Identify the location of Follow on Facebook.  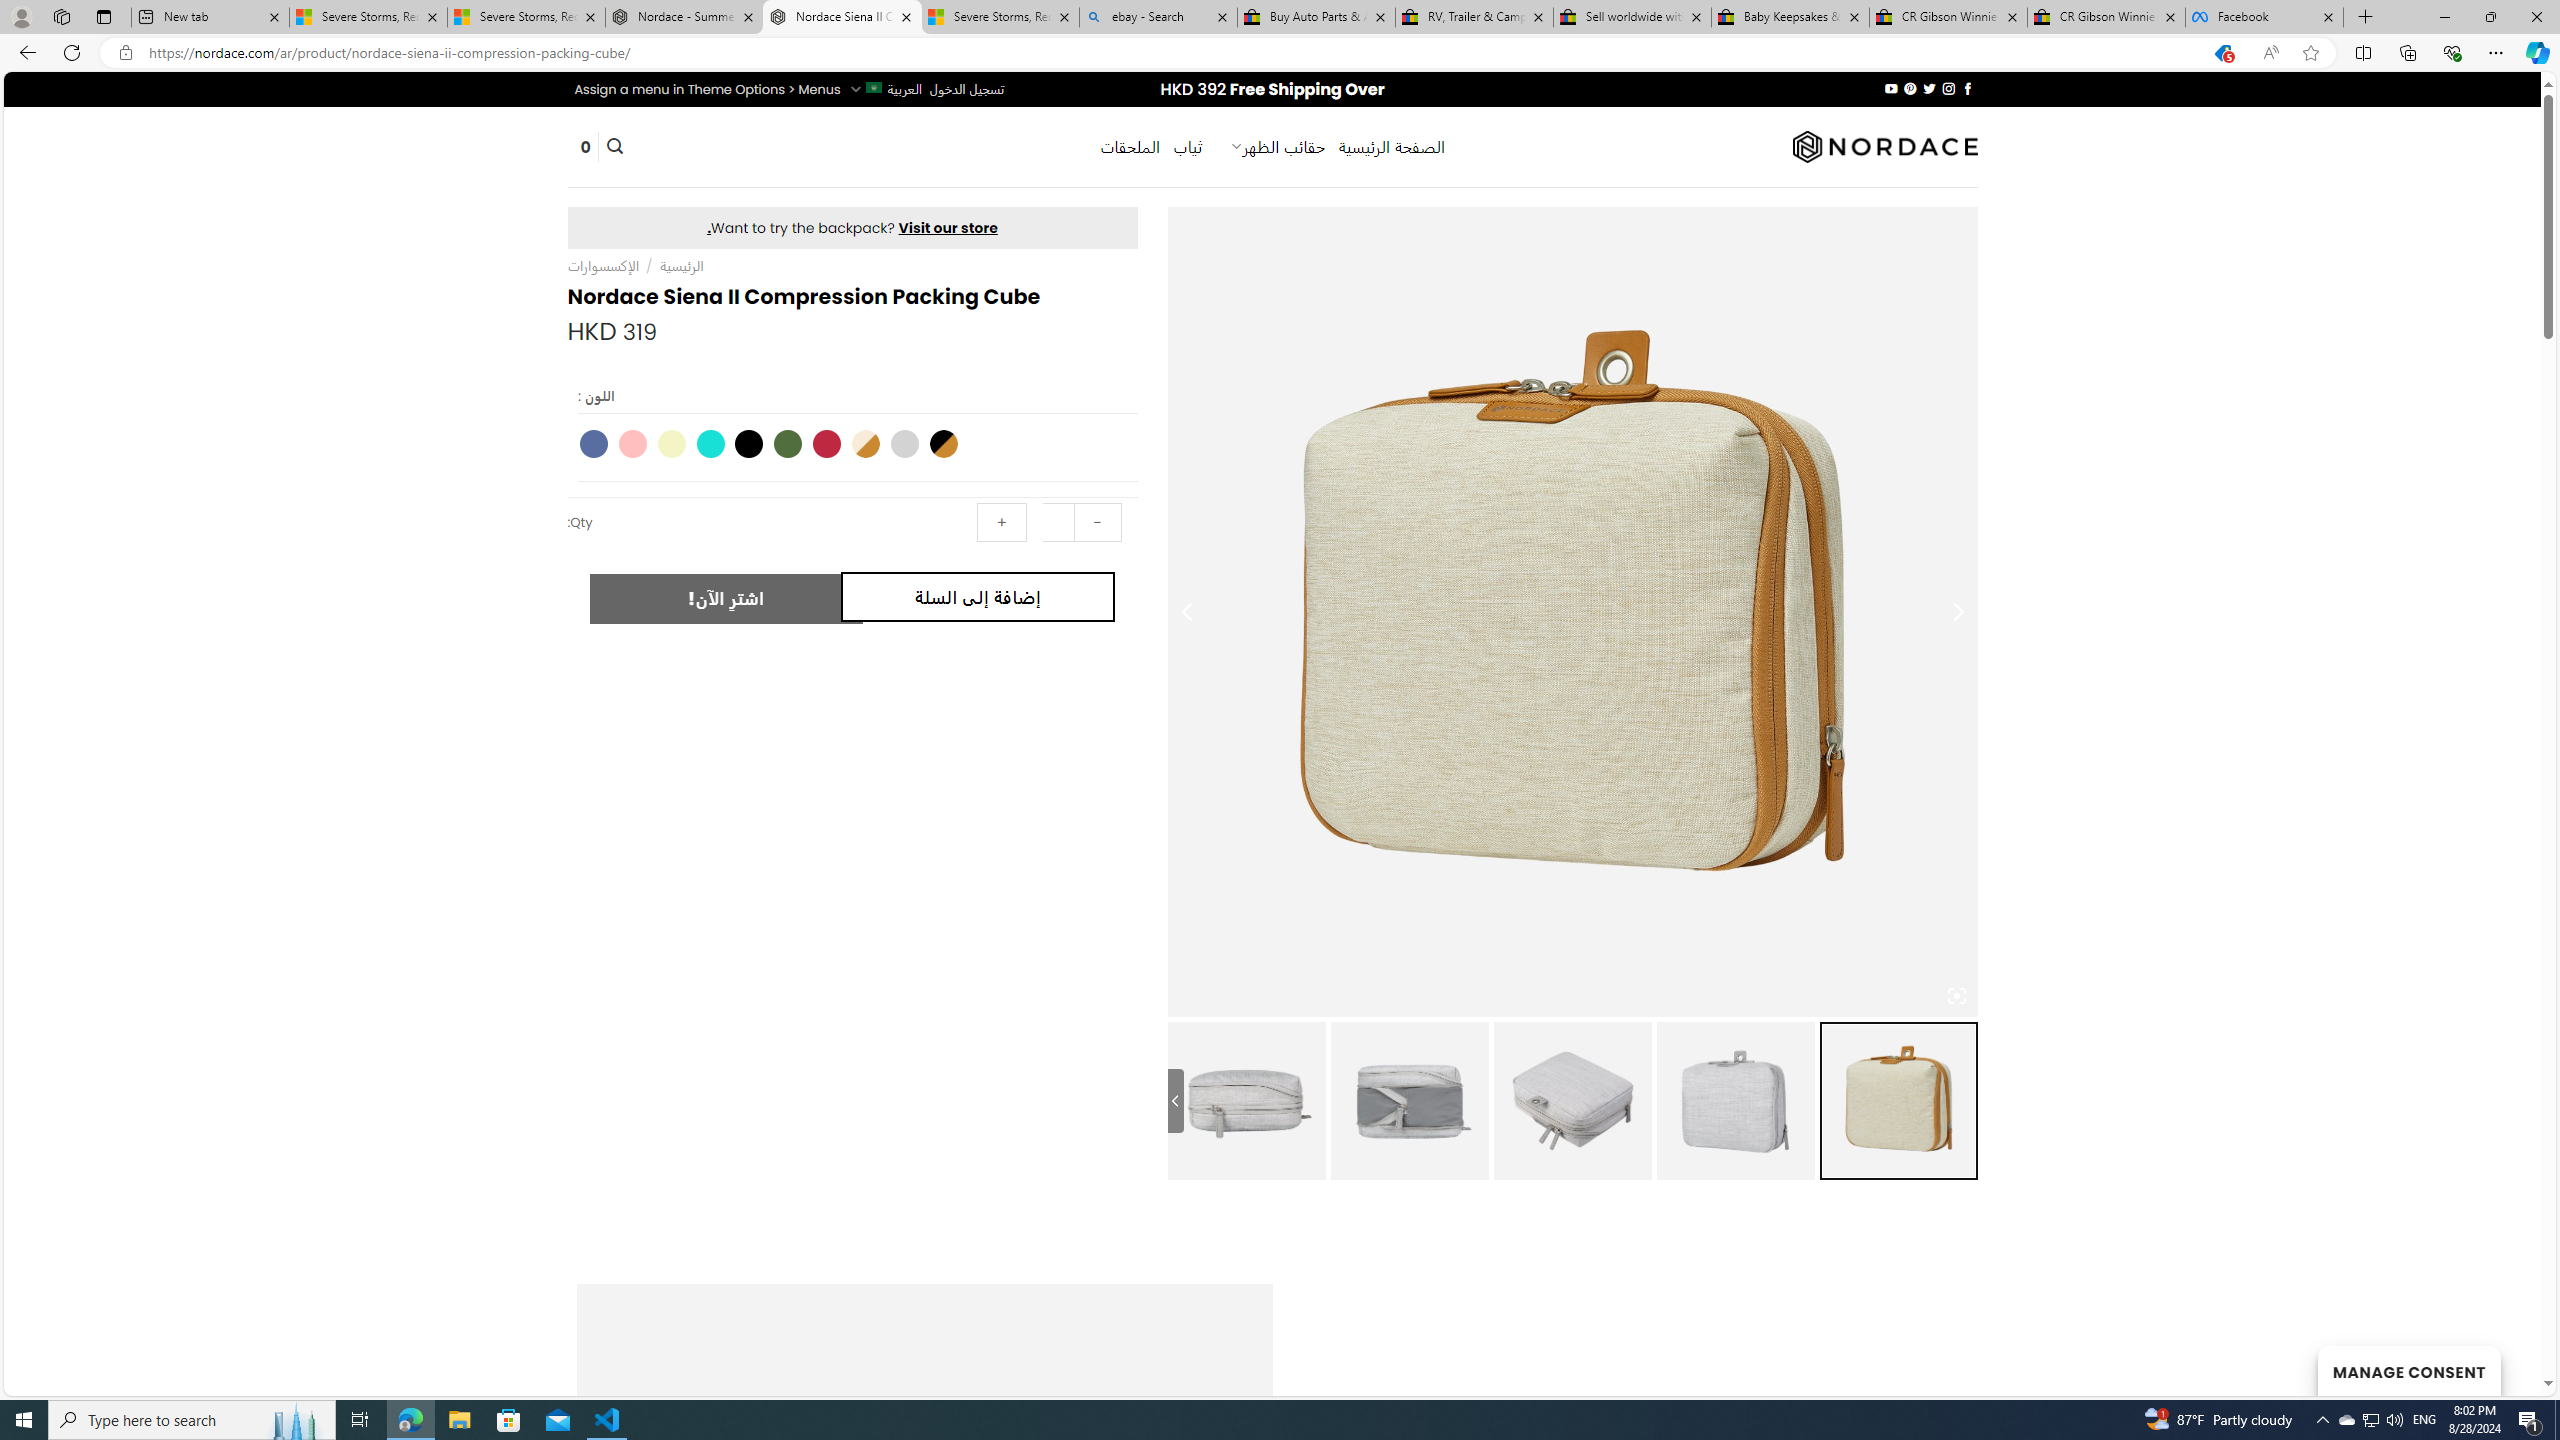
(1966, 88).